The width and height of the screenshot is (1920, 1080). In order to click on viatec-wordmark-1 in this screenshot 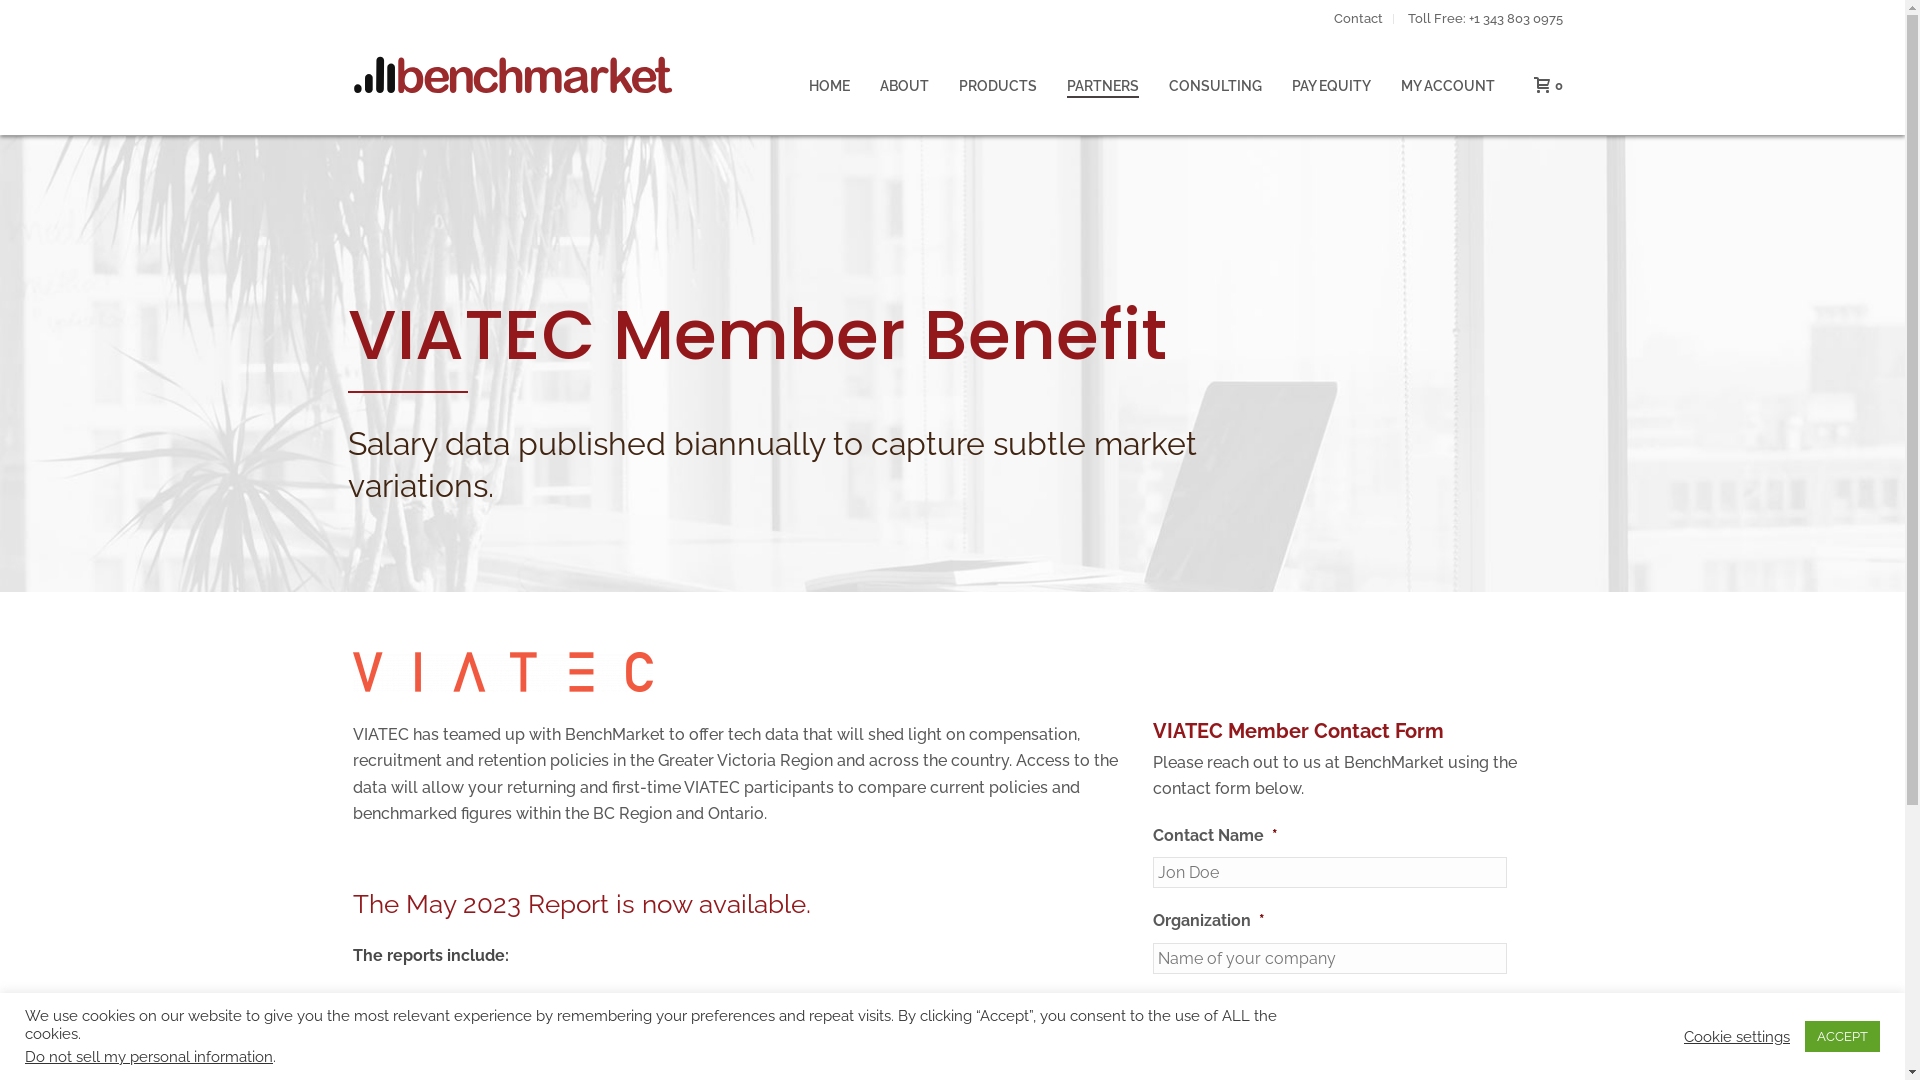, I will do `click(502, 672)`.